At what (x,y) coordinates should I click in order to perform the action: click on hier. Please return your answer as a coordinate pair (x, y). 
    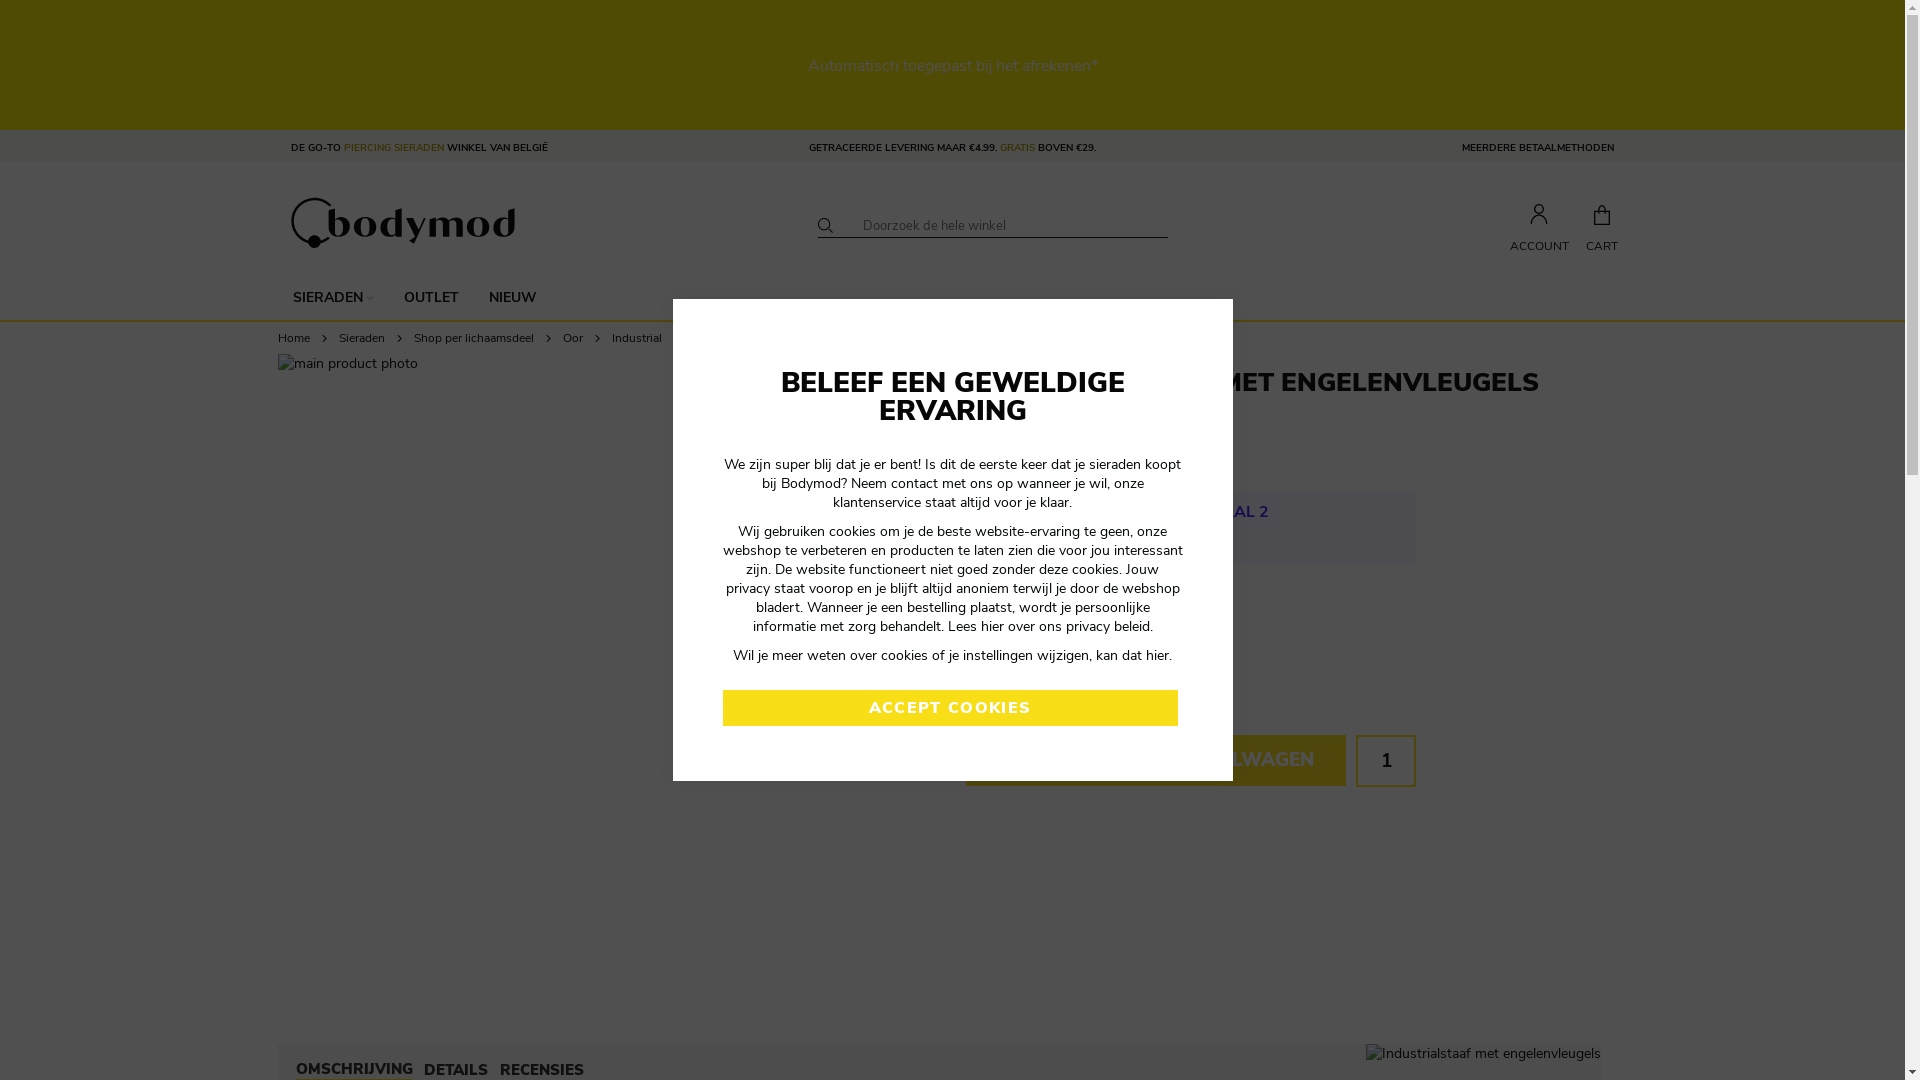
    Looking at the image, I should click on (990, 626).